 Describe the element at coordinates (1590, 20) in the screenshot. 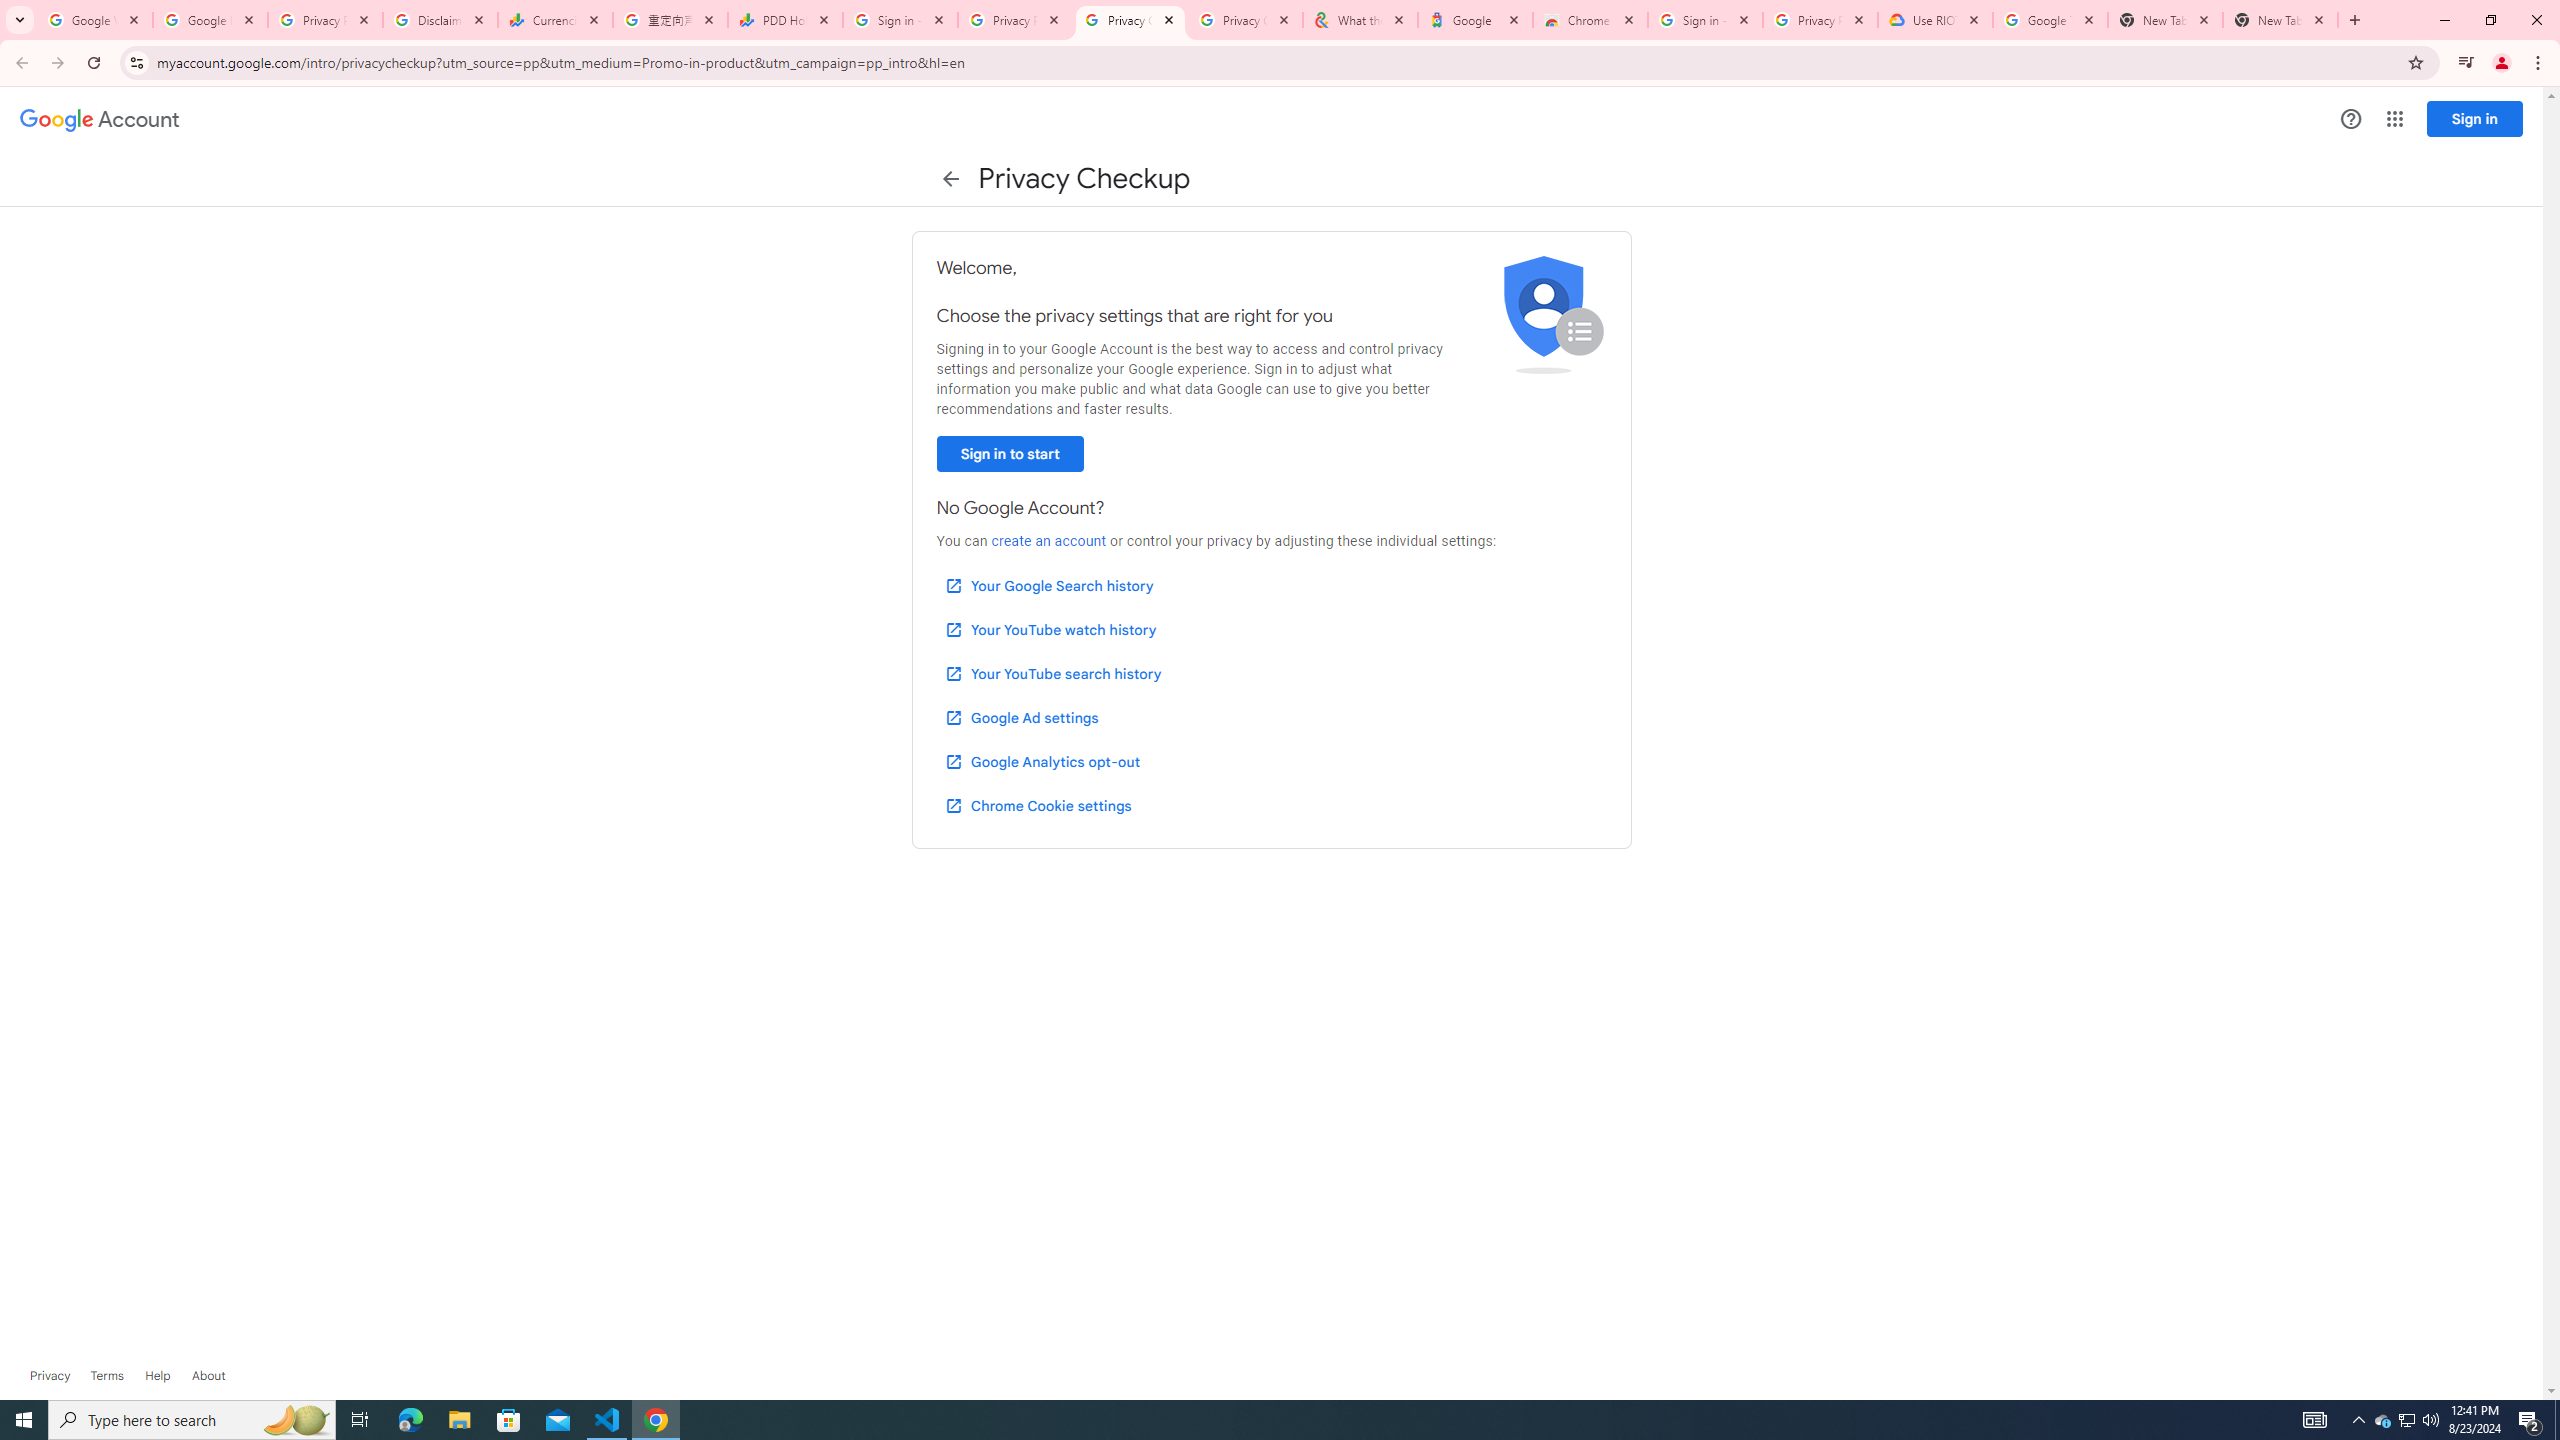

I see `Chrome Web Store - Color themes by Chrome` at that location.